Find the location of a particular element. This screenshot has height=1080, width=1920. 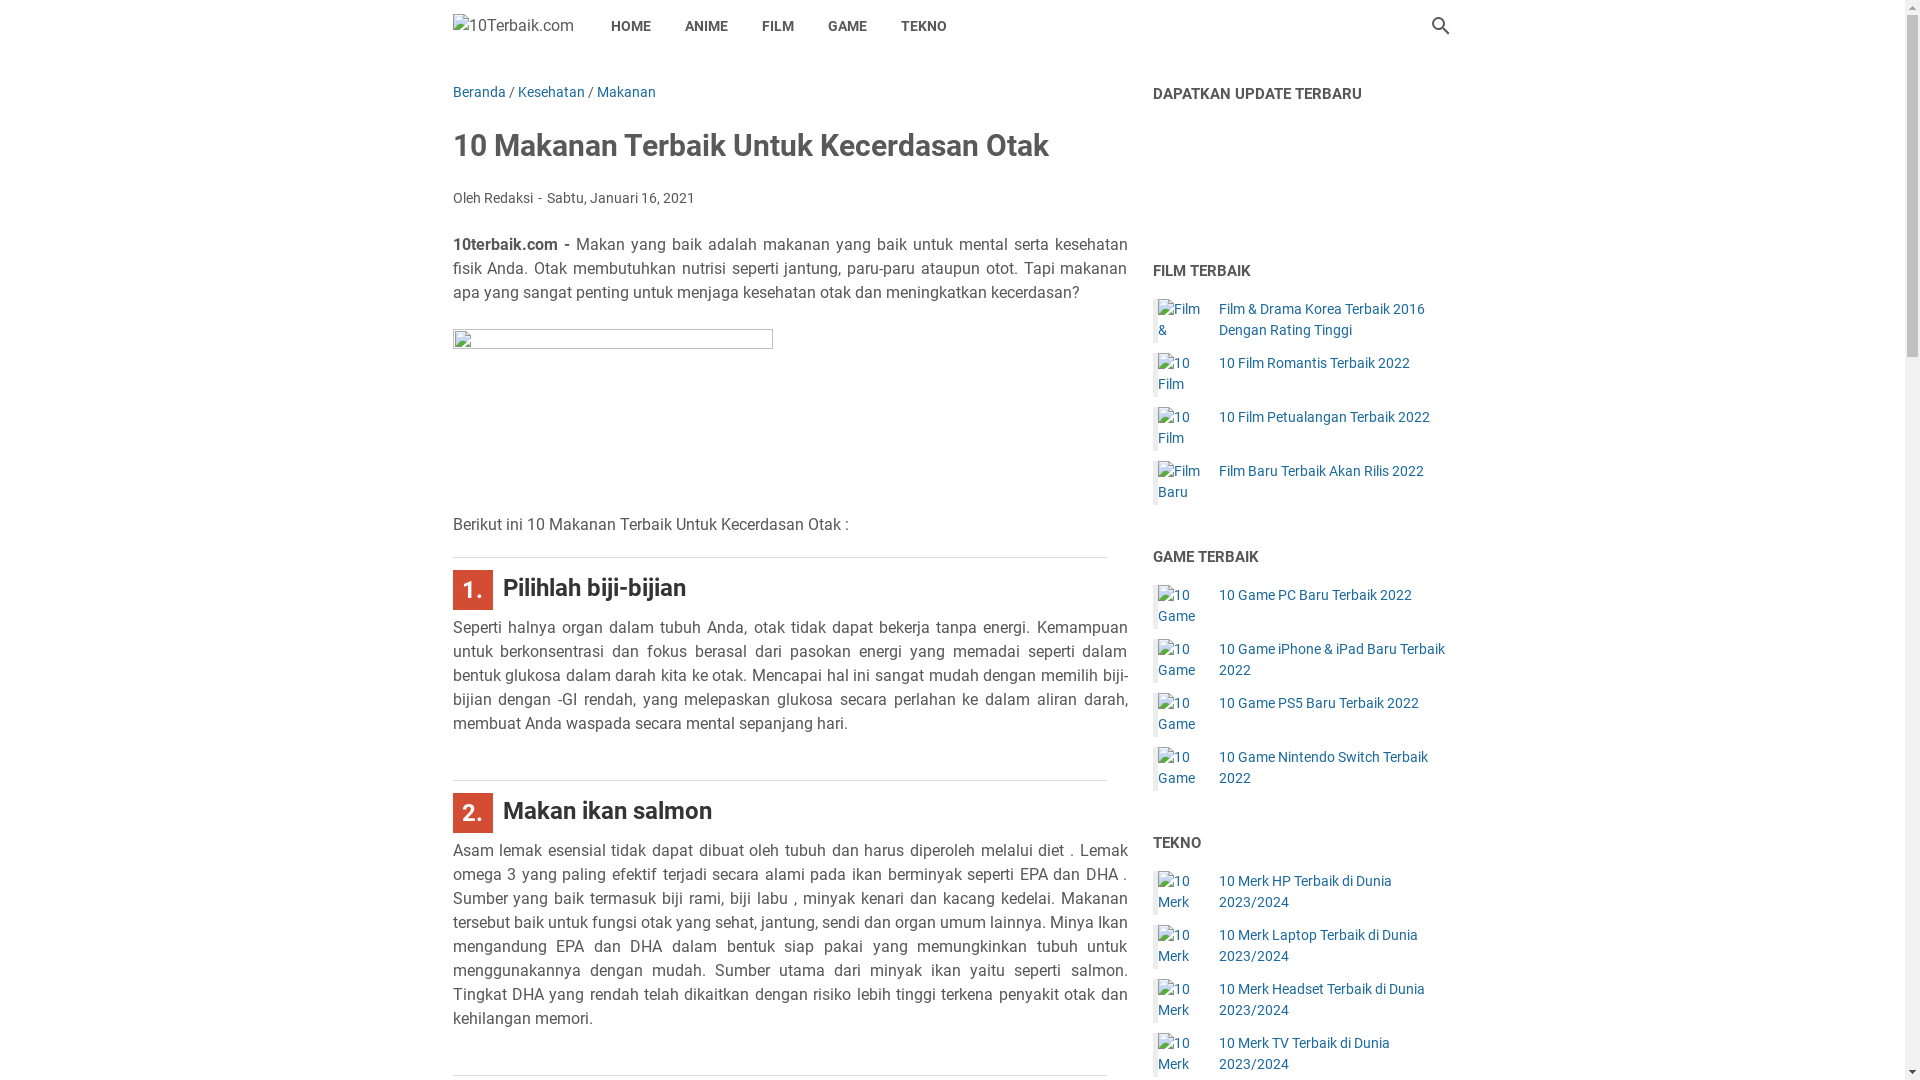

TEKNO is located at coordinates (924, 26).